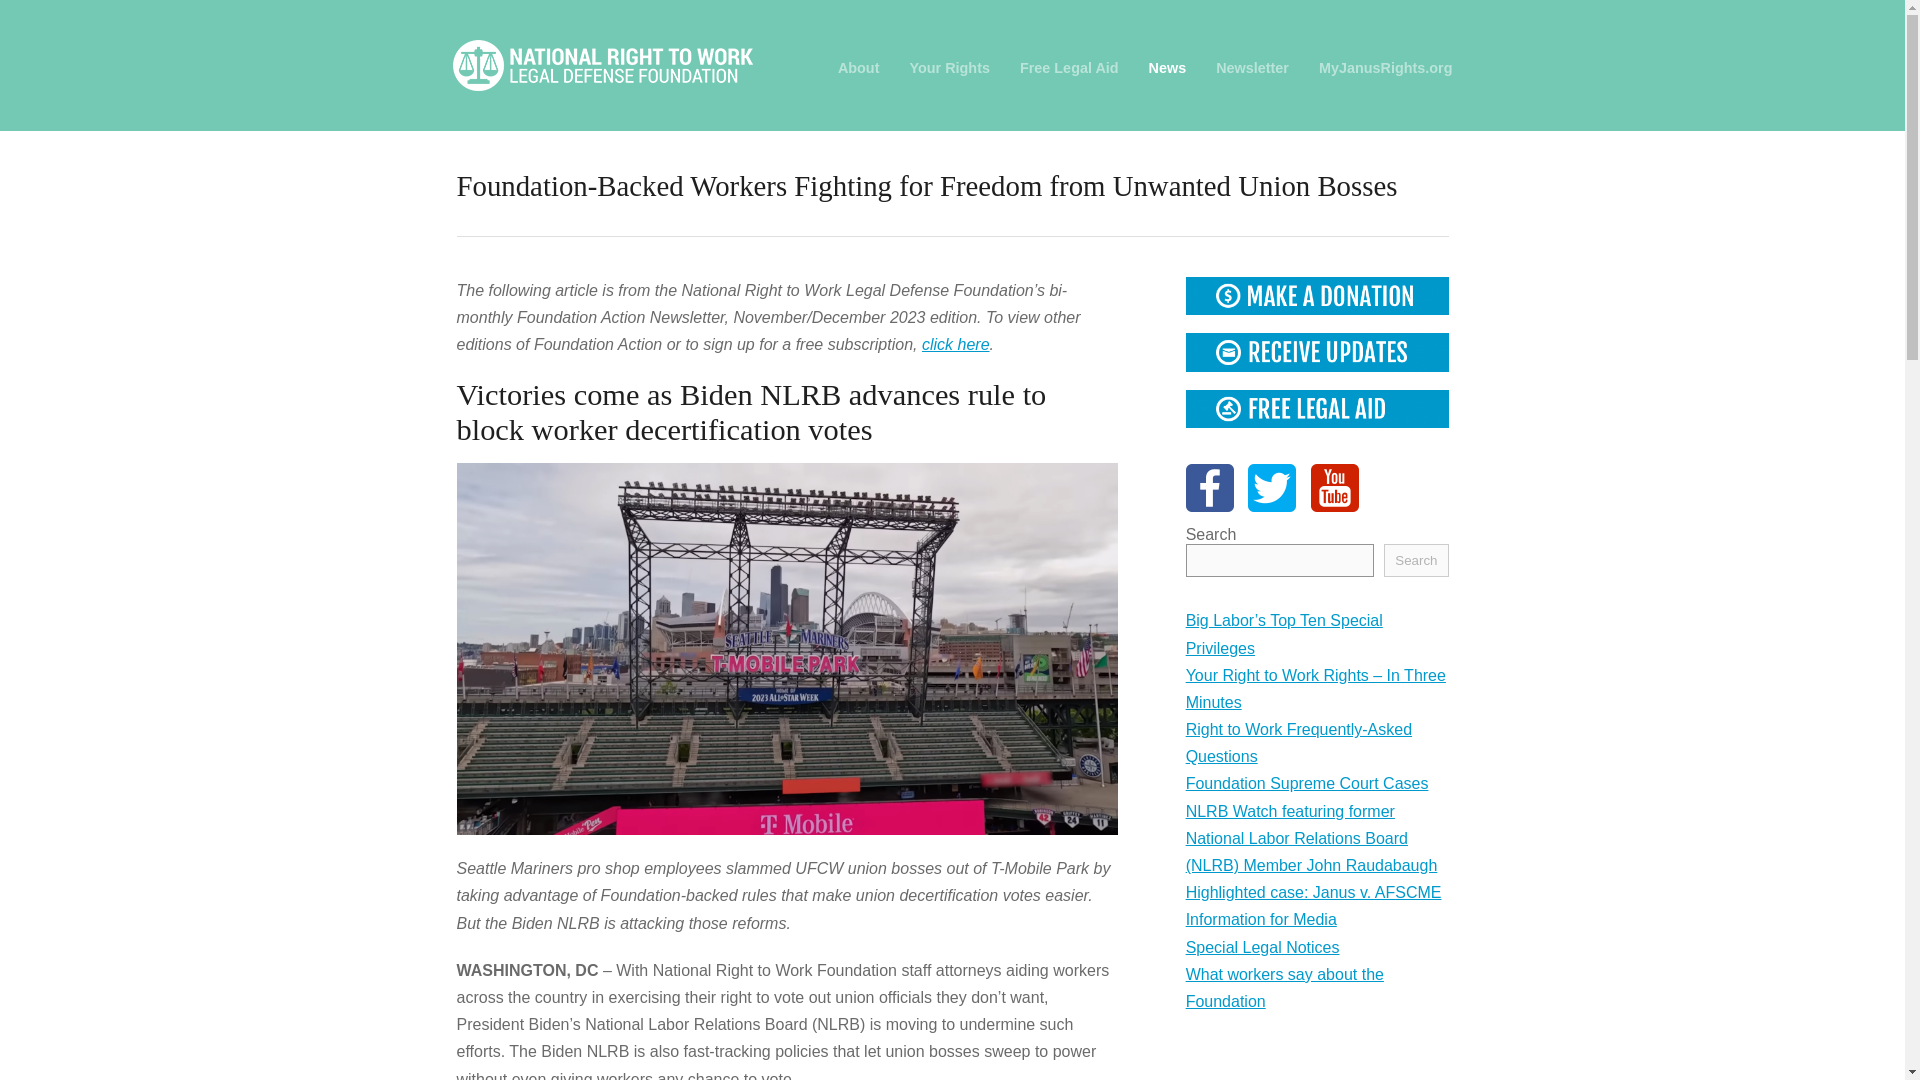 The image size is (1920, 1080). Describe the element at coordinates (1285, 987) in the screenshot. I see `What workers say about the Foundation` at that location.